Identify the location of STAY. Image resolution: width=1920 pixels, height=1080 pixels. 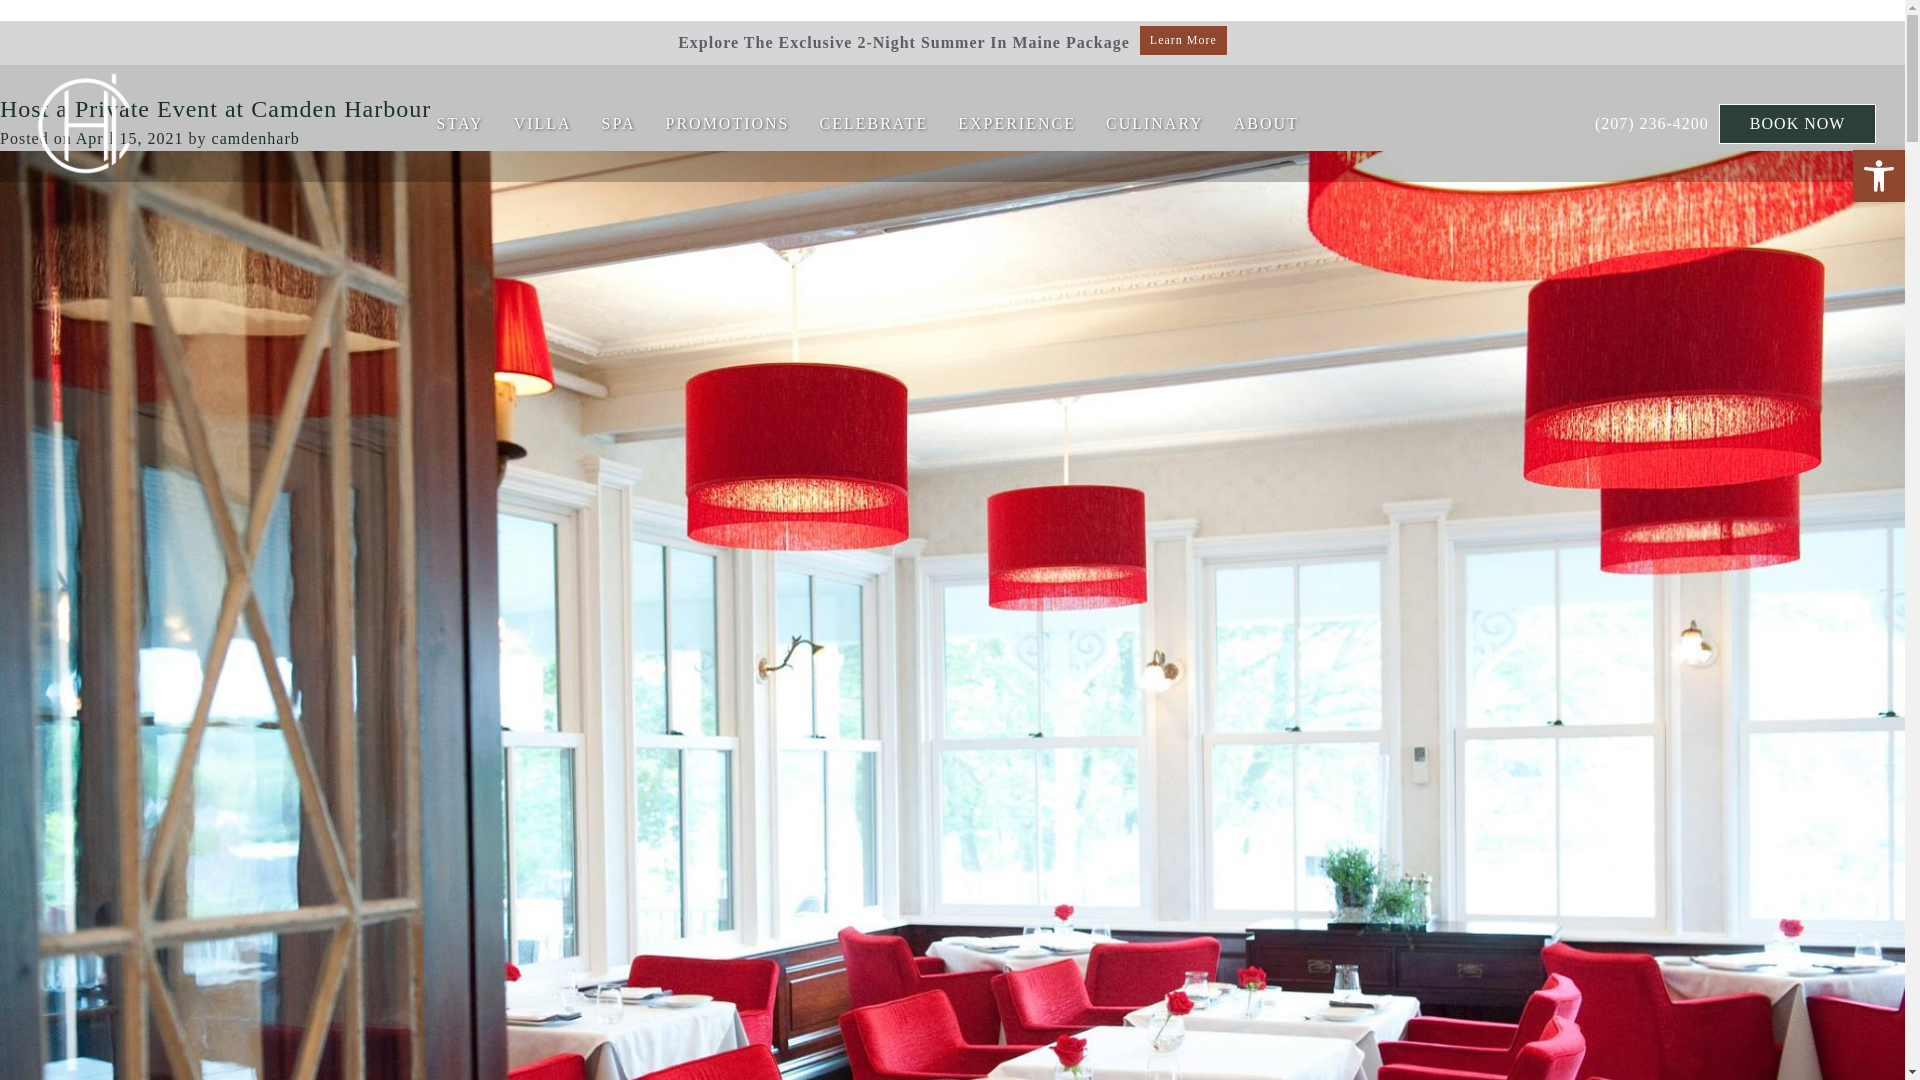
(460, 124).